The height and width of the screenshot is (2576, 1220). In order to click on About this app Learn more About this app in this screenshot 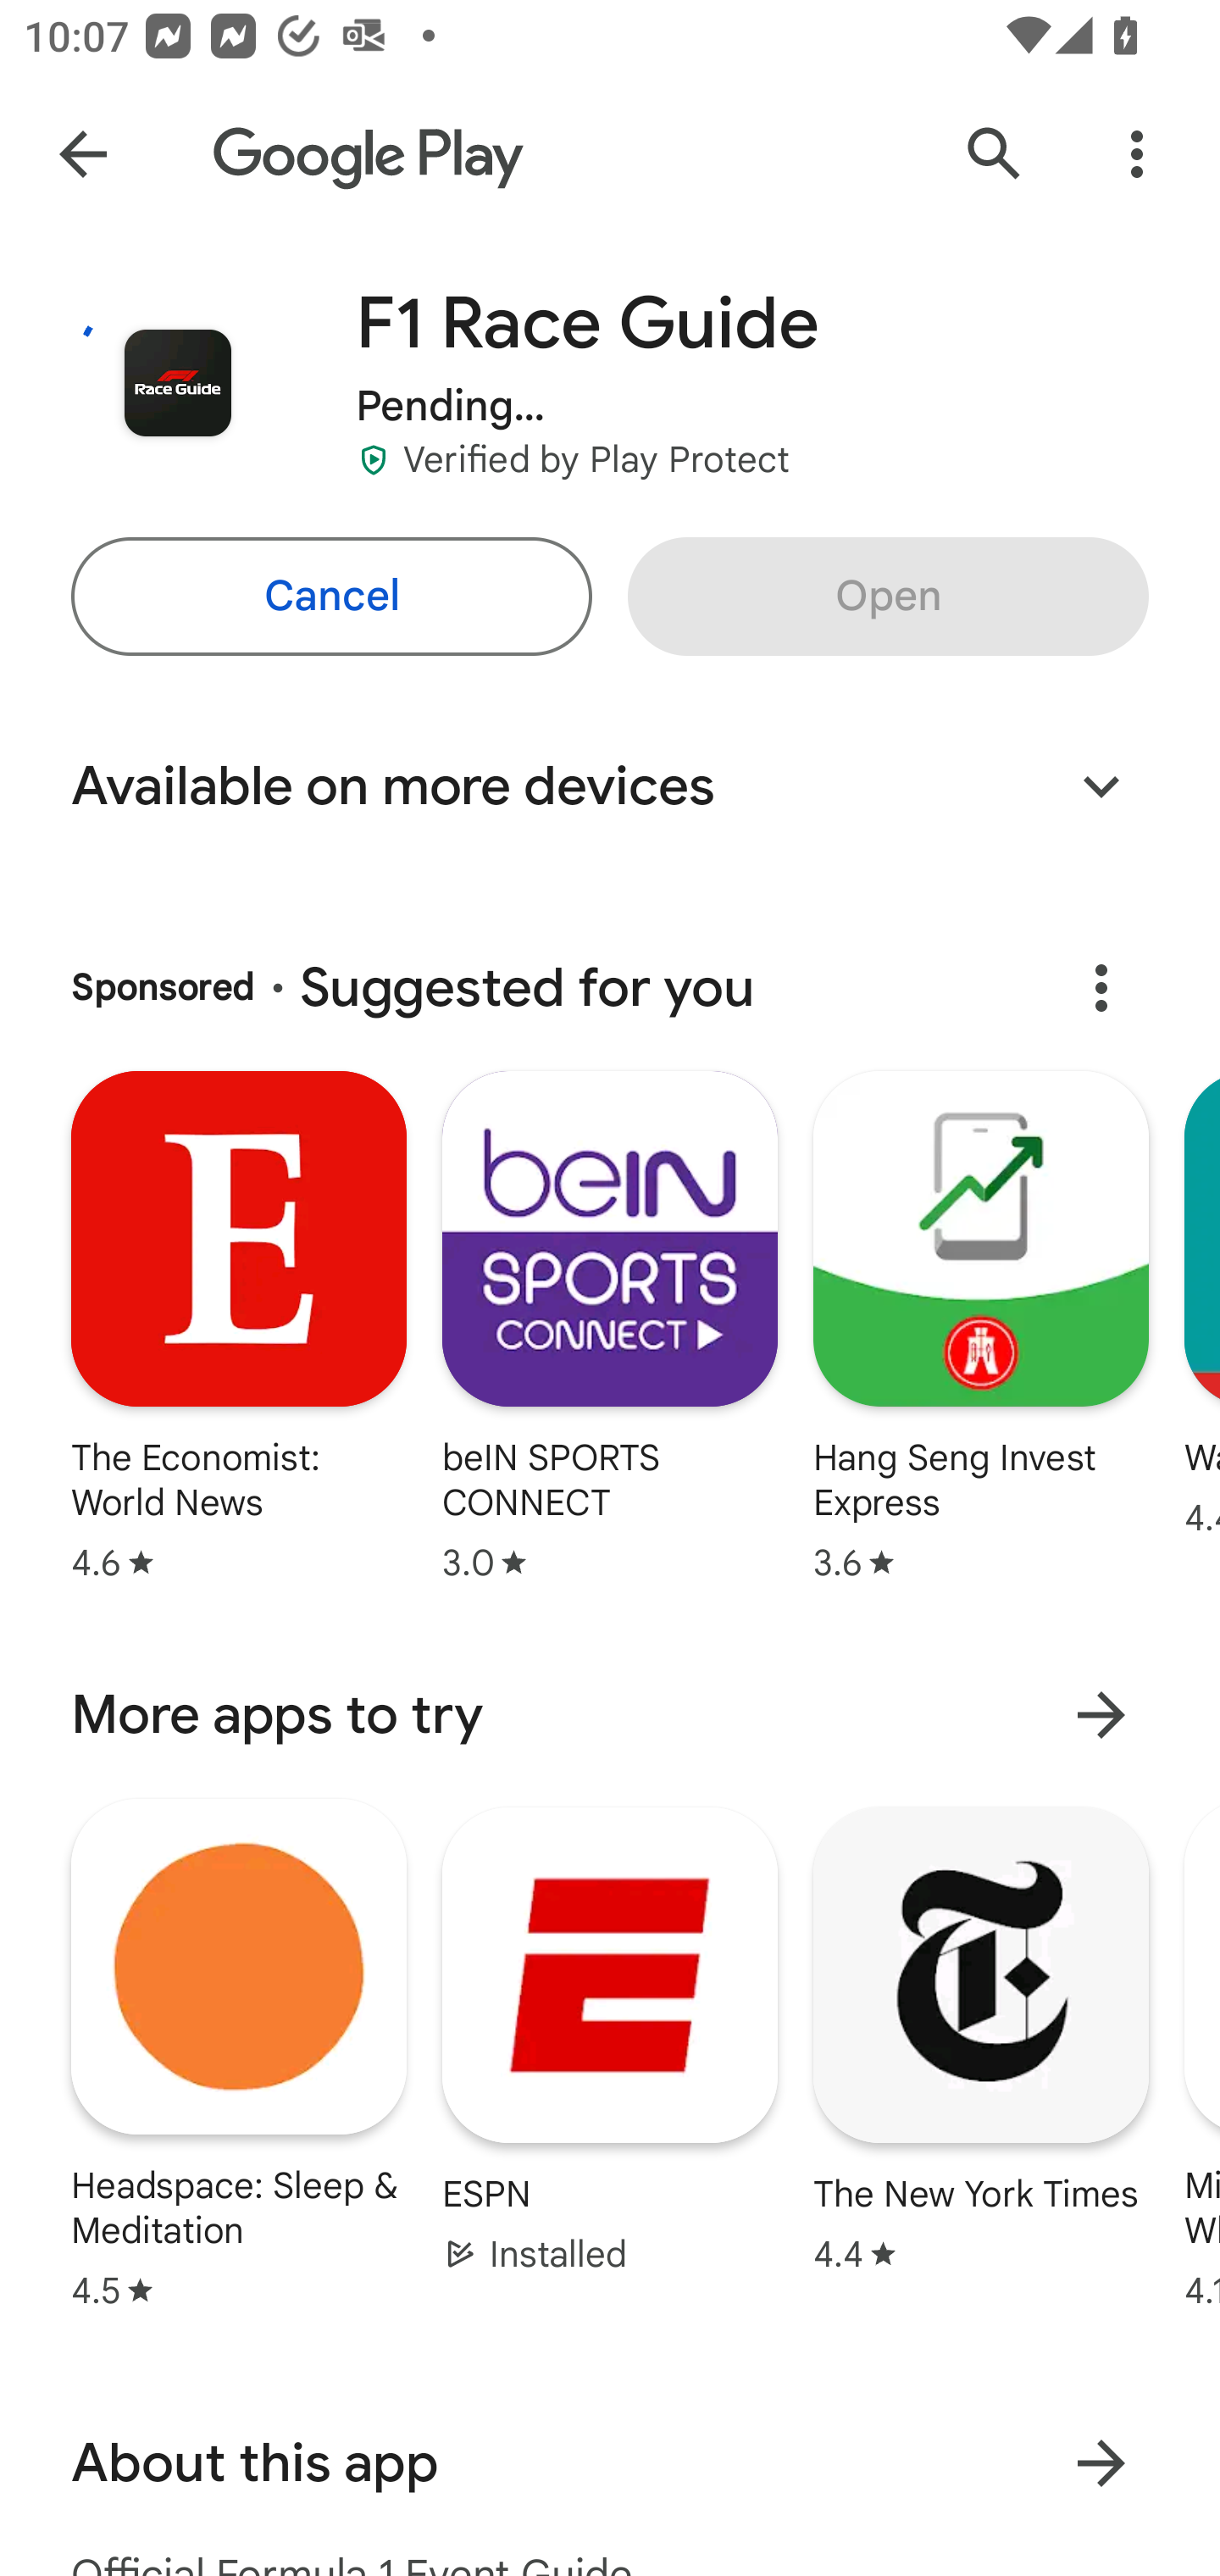, I will do `click(610, 2462)`.